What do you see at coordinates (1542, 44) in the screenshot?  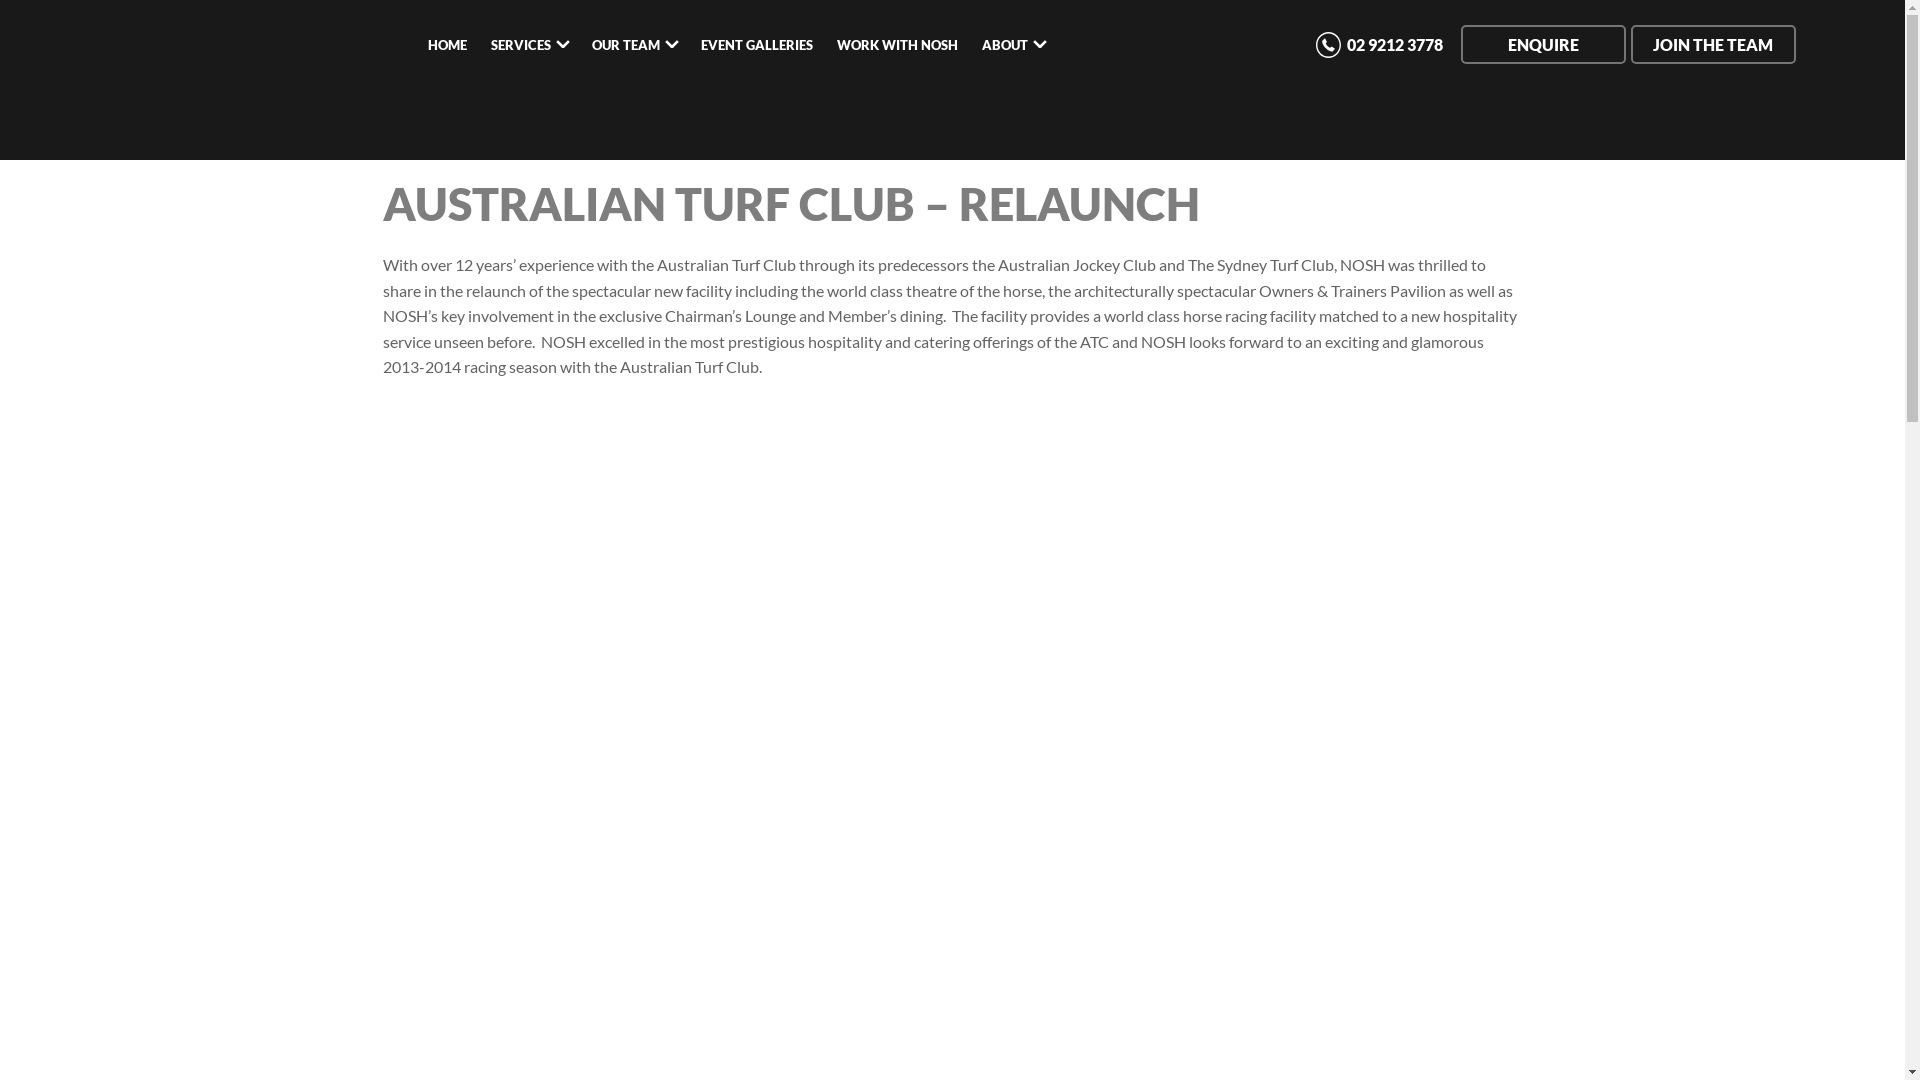 I see `ENQUIRE` at bounding box center [1542, 44].